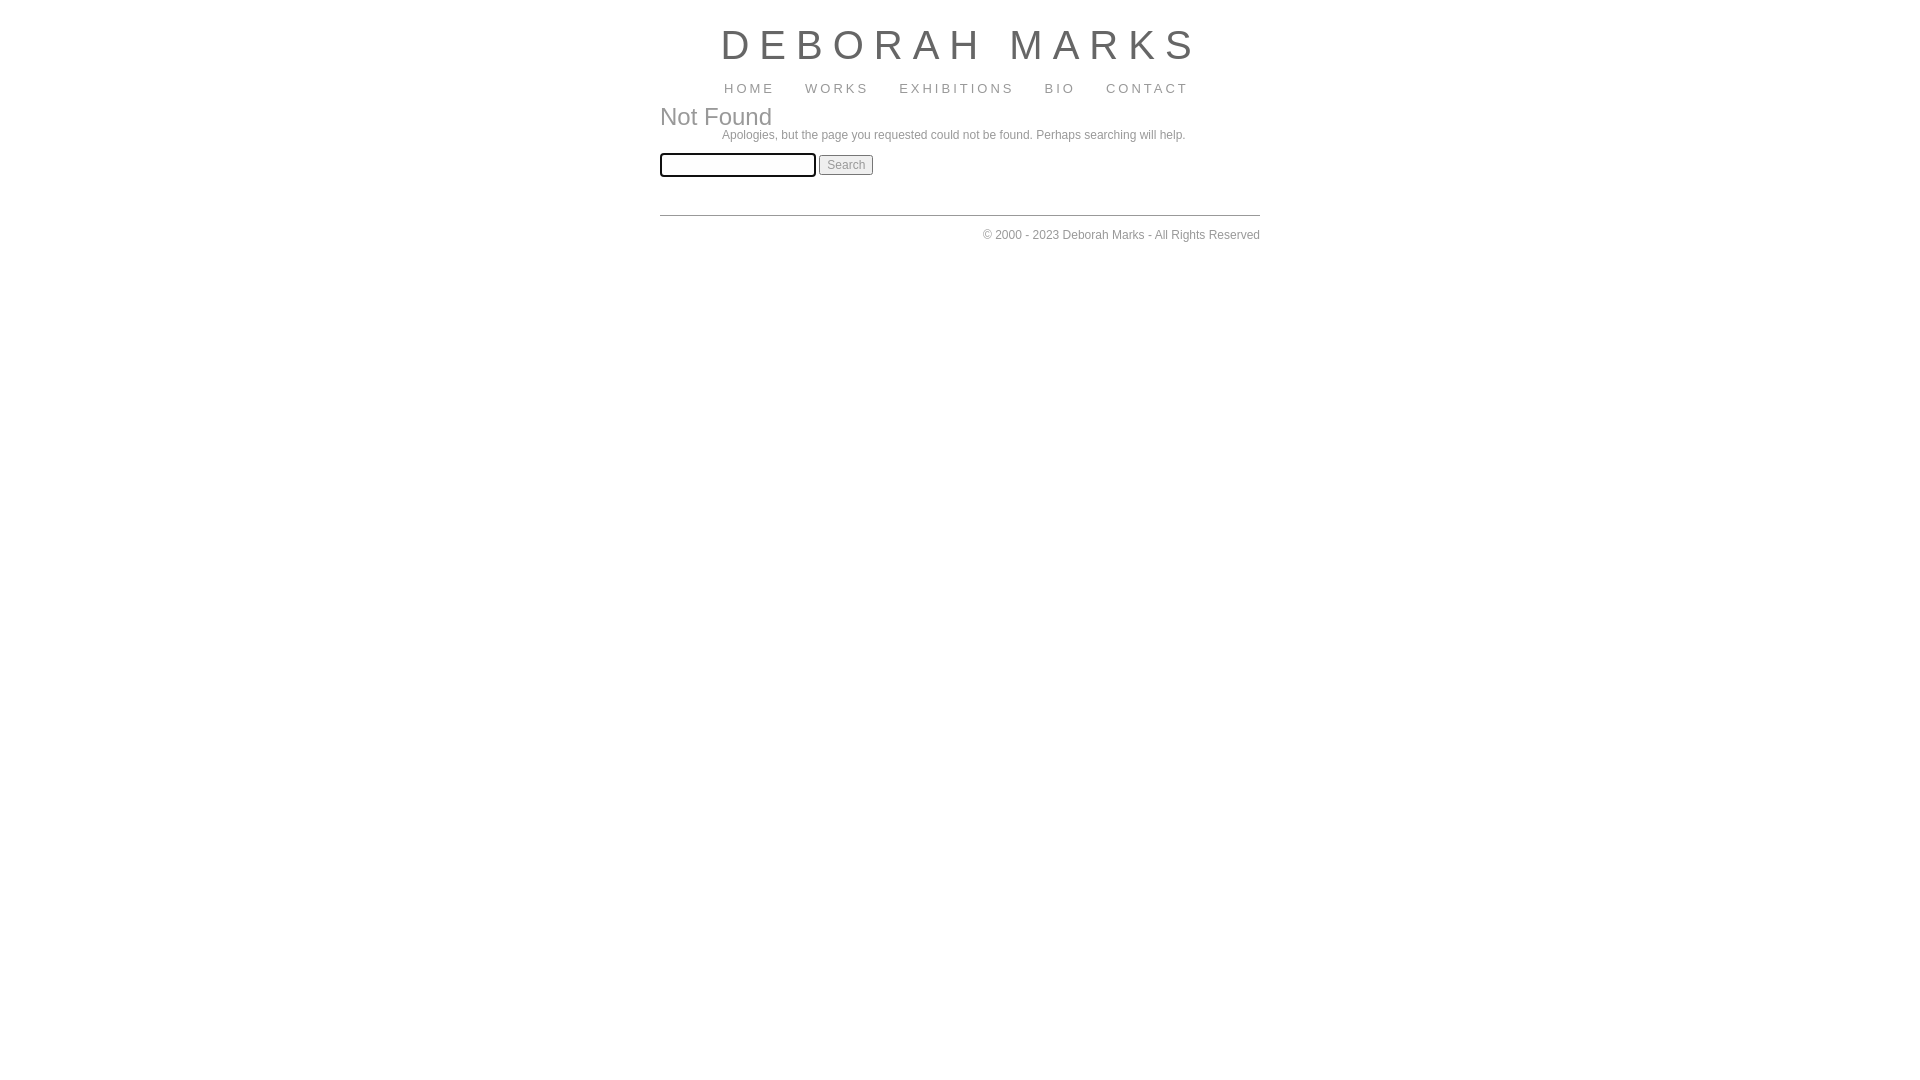 This screenshot has height=1080, width=1920. What do you see at coordinates (750, 89) in the screenshot?
I see `HOME` at bounding box center [750, 89].